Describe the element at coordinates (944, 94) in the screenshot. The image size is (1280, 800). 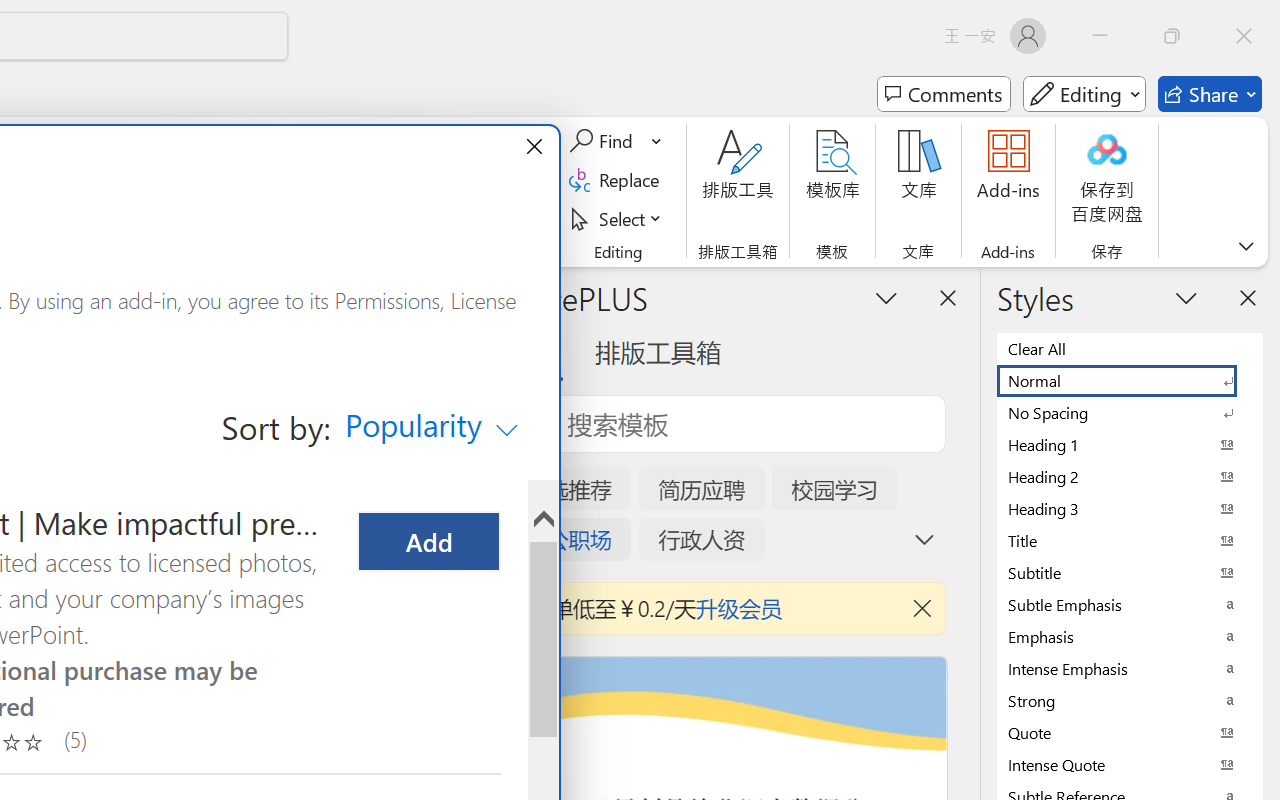
I see `Comments` at that location.